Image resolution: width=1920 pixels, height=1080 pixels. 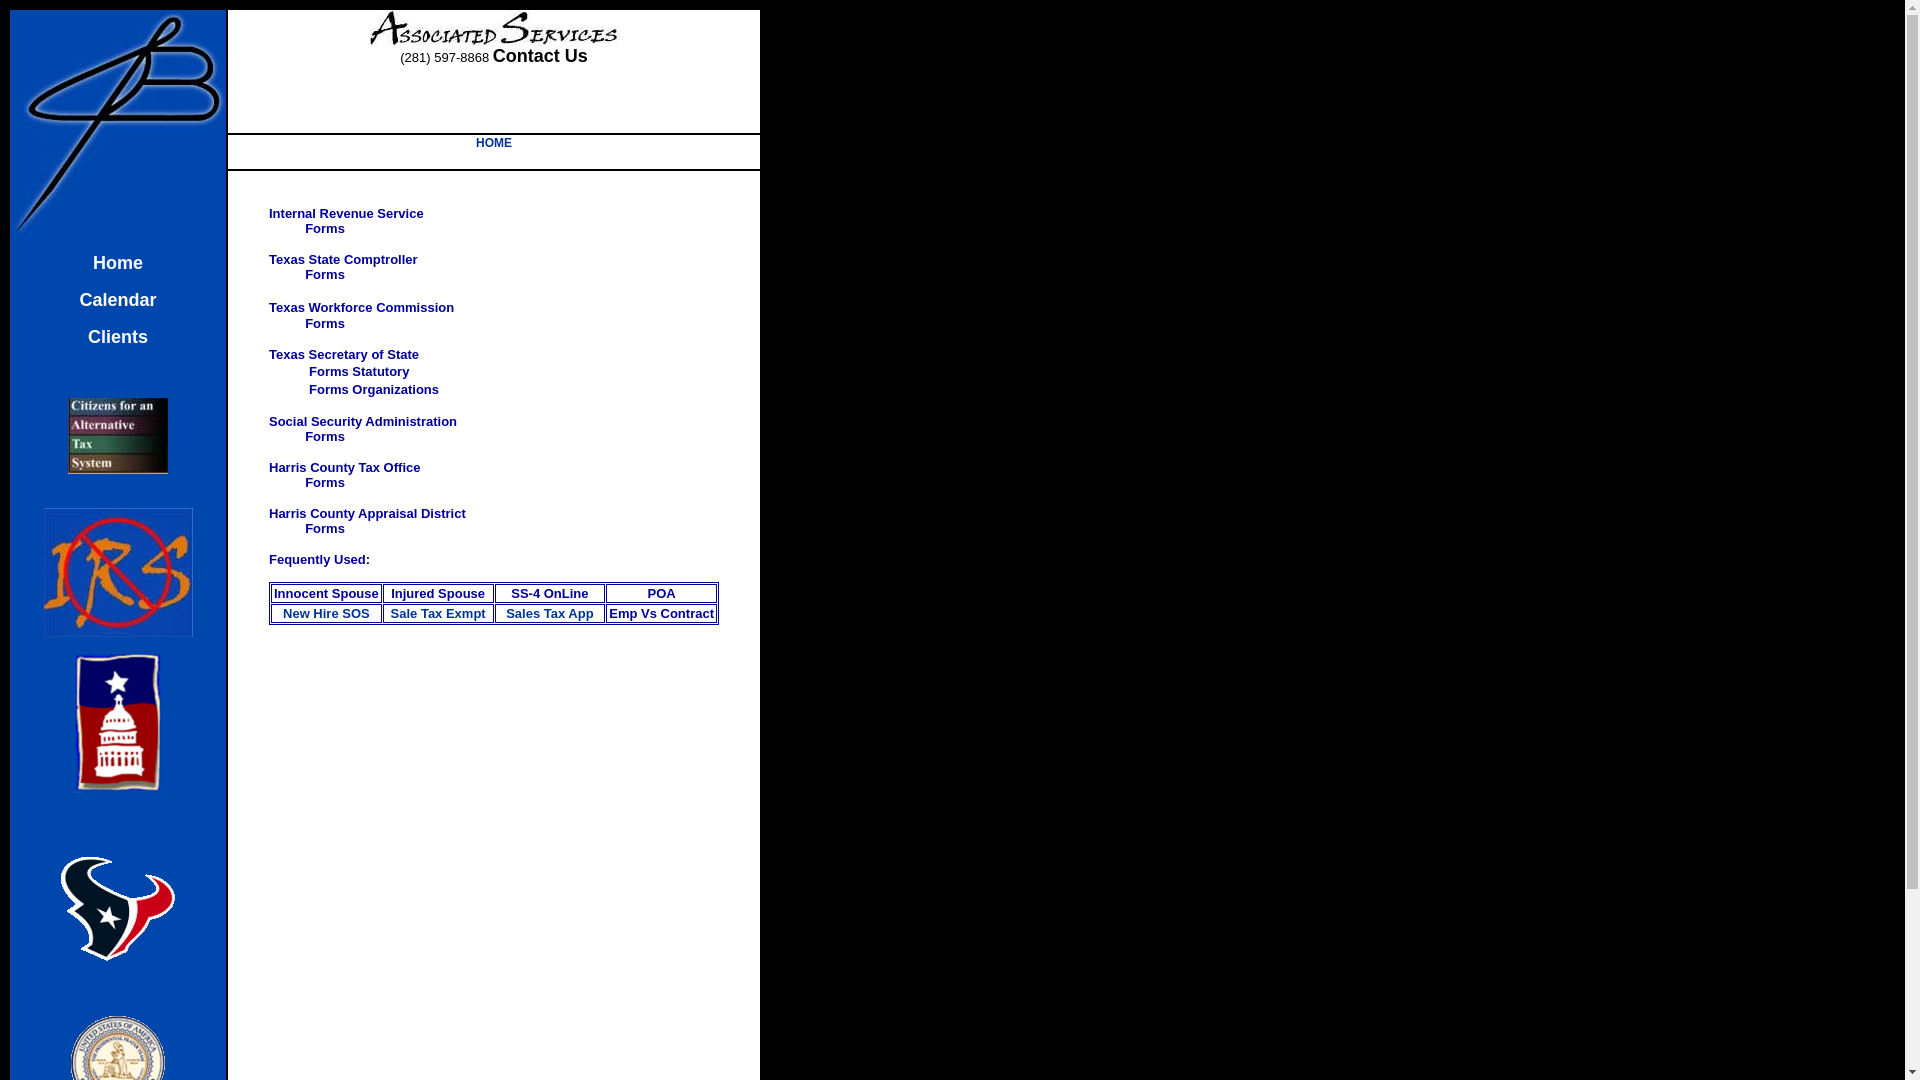 I want to click on Social Security Administration, so click(x=363, y=422).